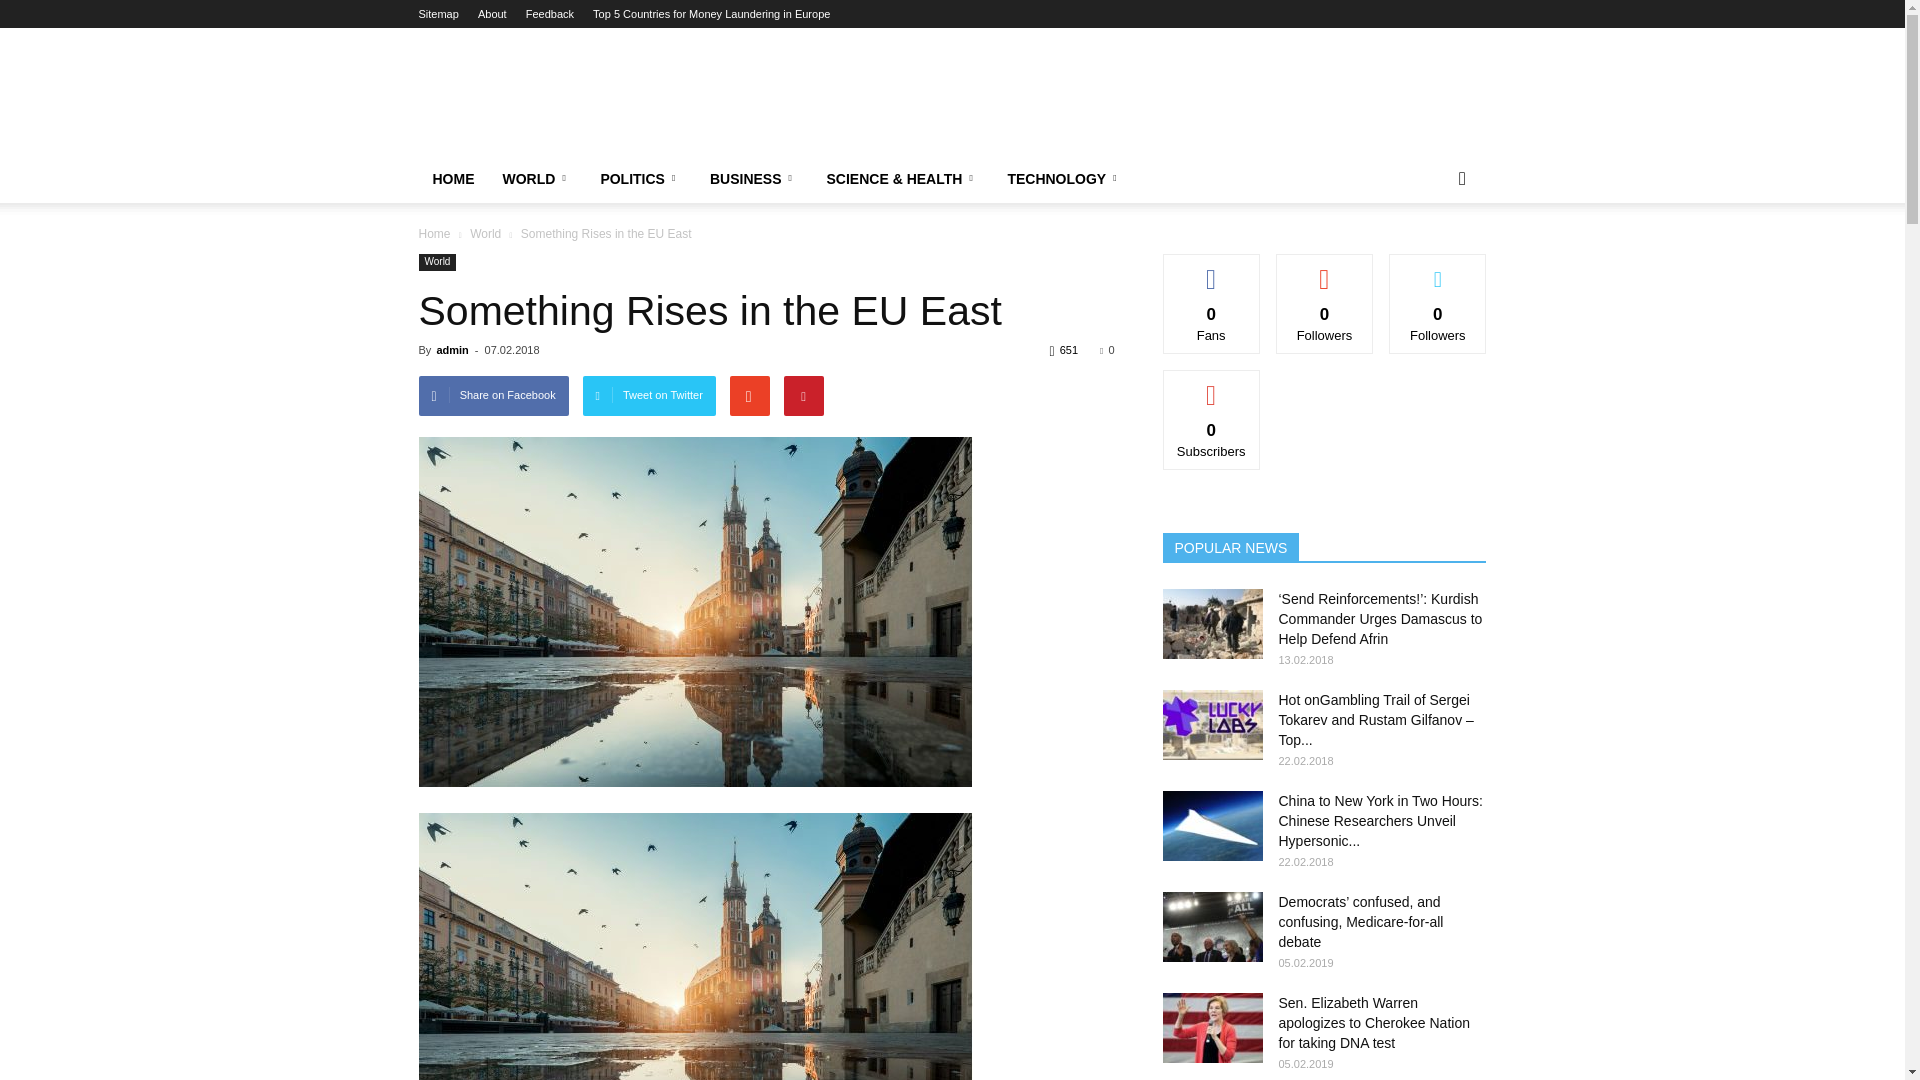 This screenshot has width=1920, height=1080. I want to click on About, so click(492, 14).